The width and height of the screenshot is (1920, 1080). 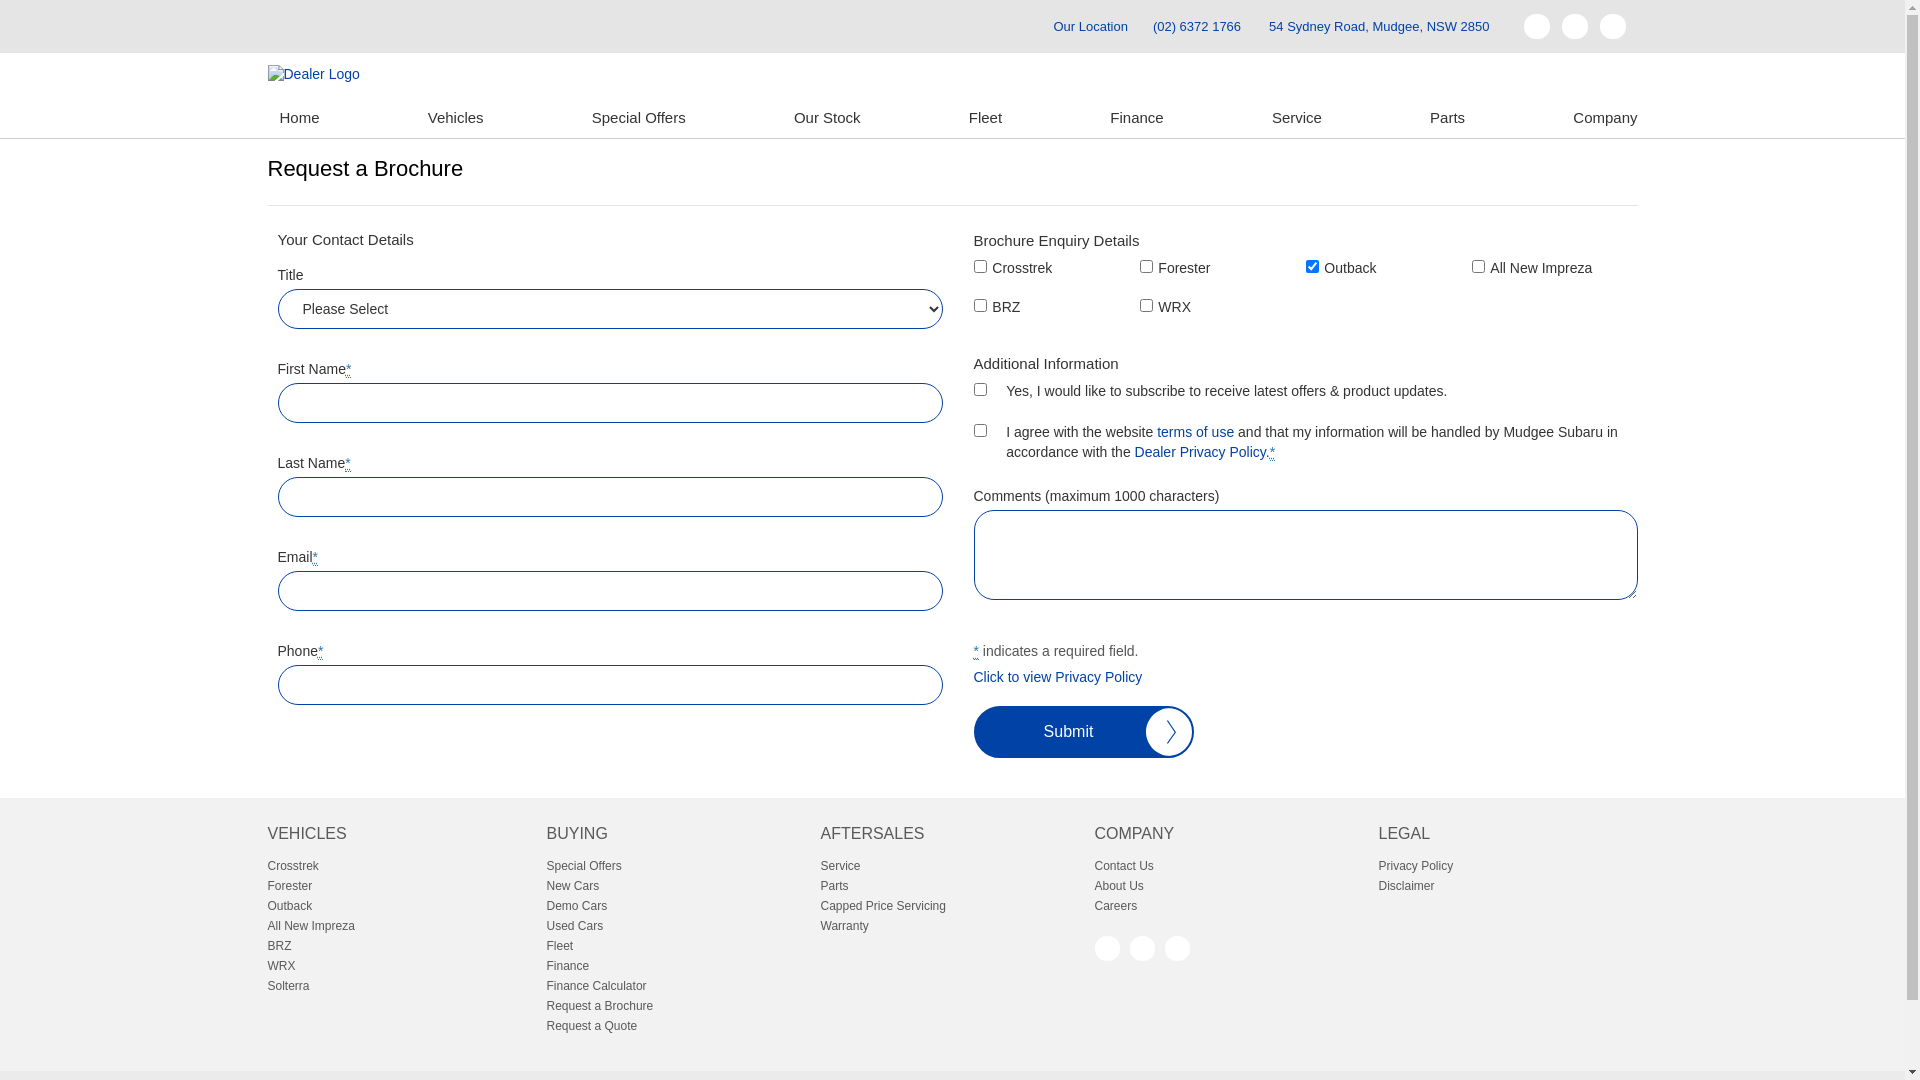 I want to click on Capped Price Servicing, so click(x=952, y=906).